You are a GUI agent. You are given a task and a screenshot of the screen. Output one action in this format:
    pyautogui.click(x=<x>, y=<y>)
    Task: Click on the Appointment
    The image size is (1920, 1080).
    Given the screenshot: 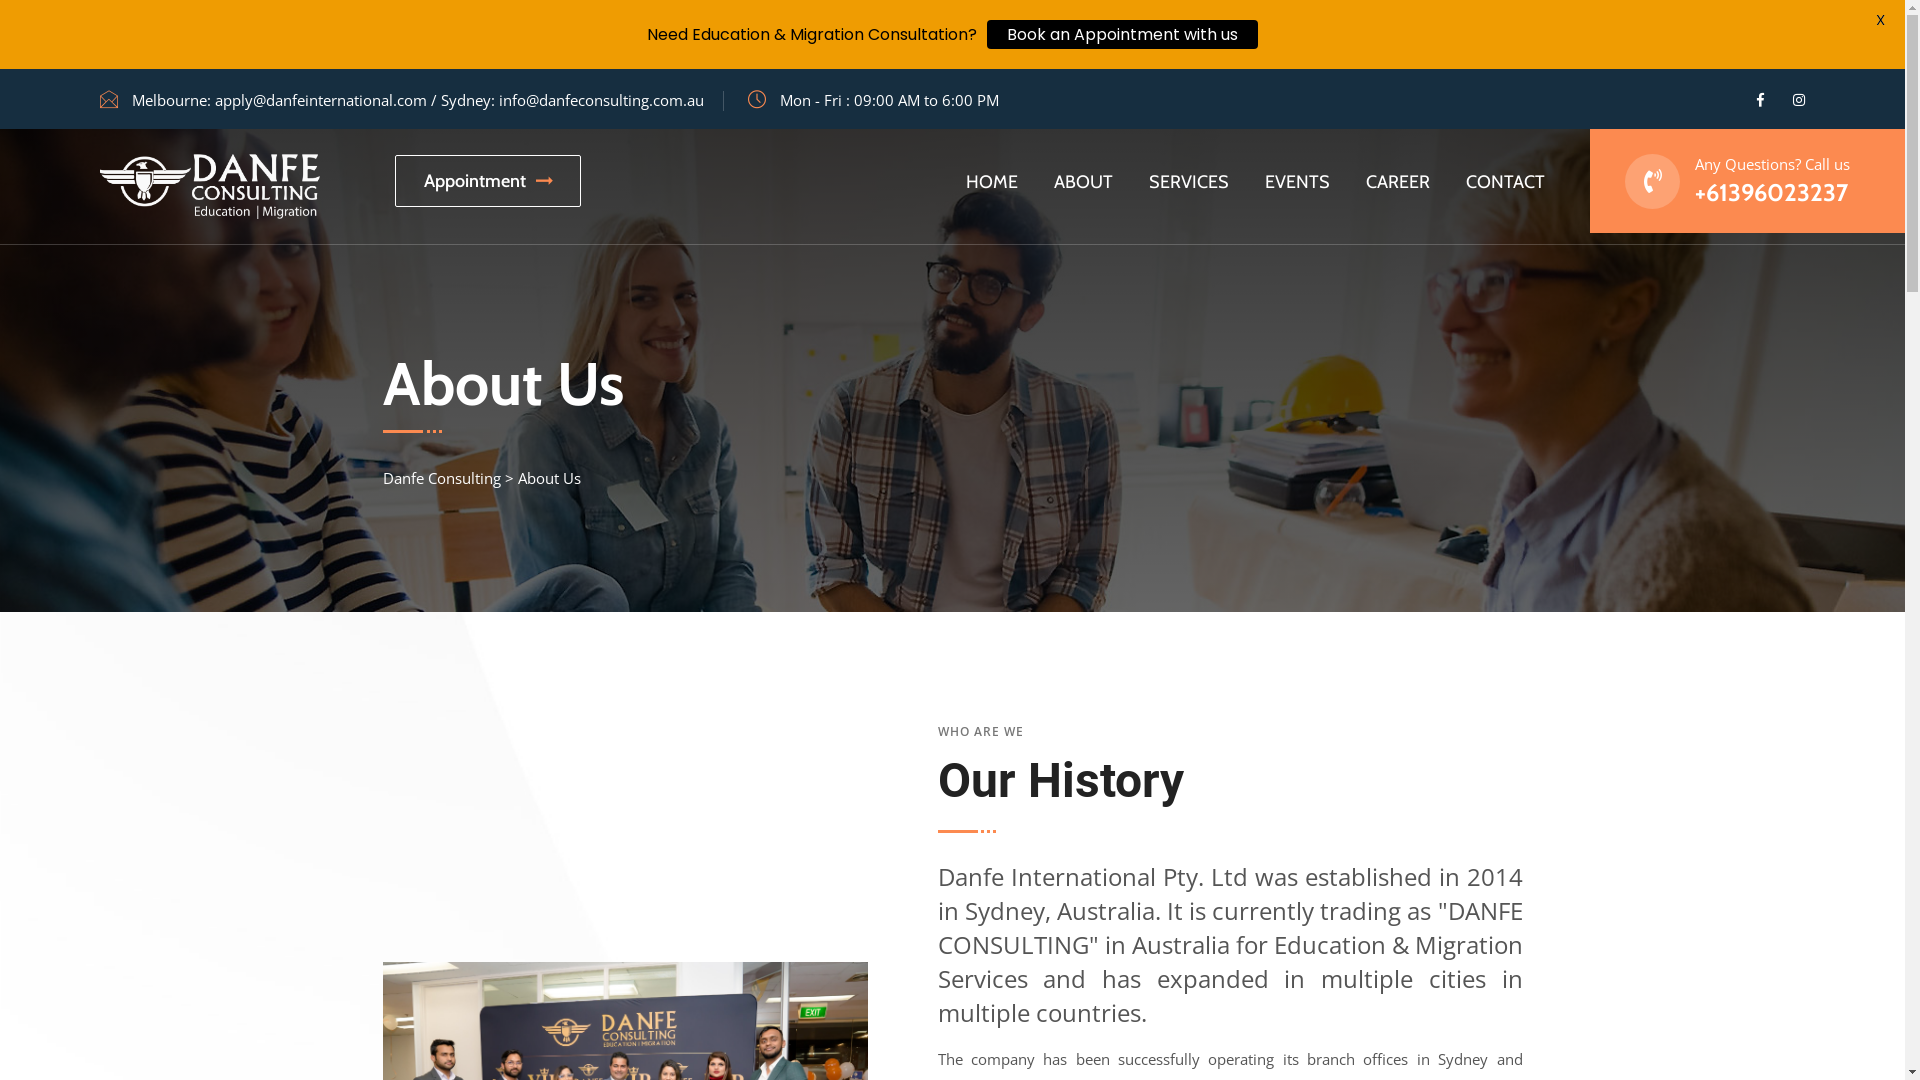 What is the action you would take?
    pyautogui.click(x=488, y=181)
    